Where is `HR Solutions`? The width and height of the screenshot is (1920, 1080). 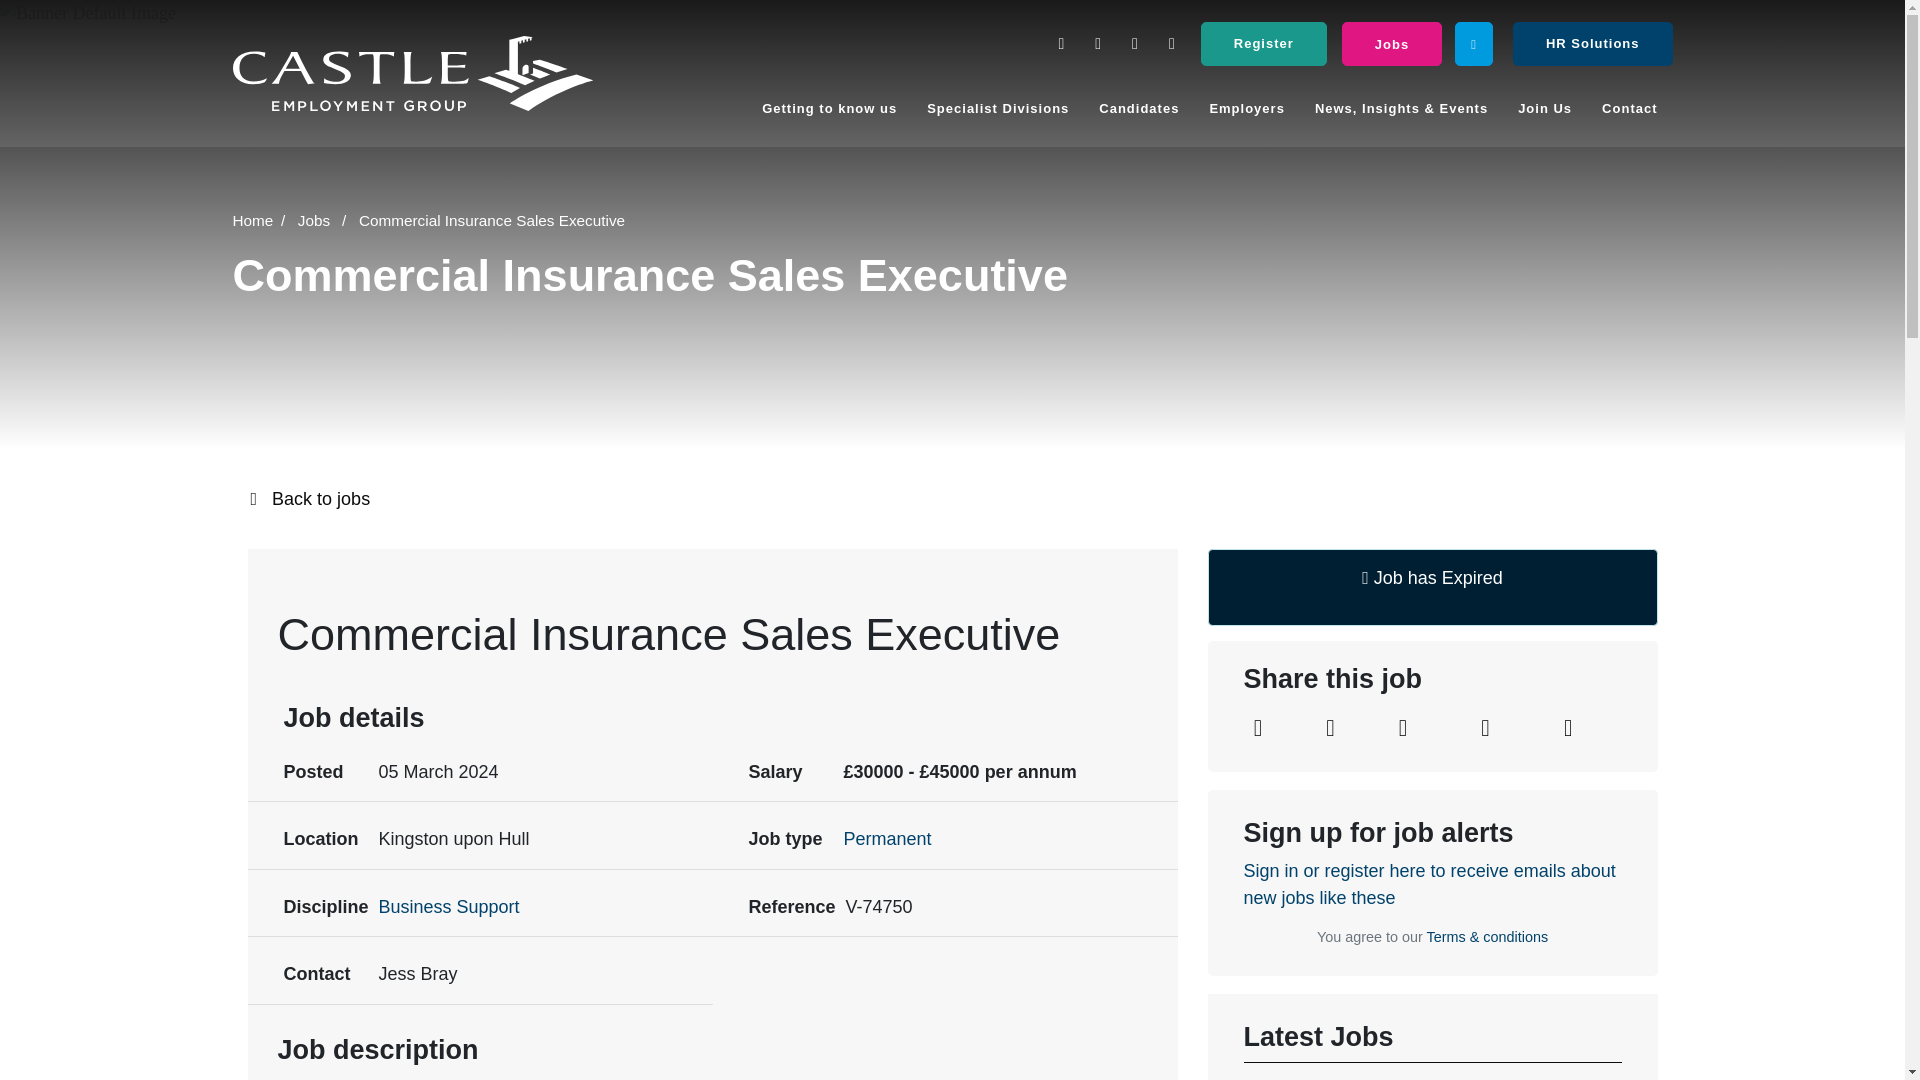 HR Solutions is located at coordinates (1592, 43).